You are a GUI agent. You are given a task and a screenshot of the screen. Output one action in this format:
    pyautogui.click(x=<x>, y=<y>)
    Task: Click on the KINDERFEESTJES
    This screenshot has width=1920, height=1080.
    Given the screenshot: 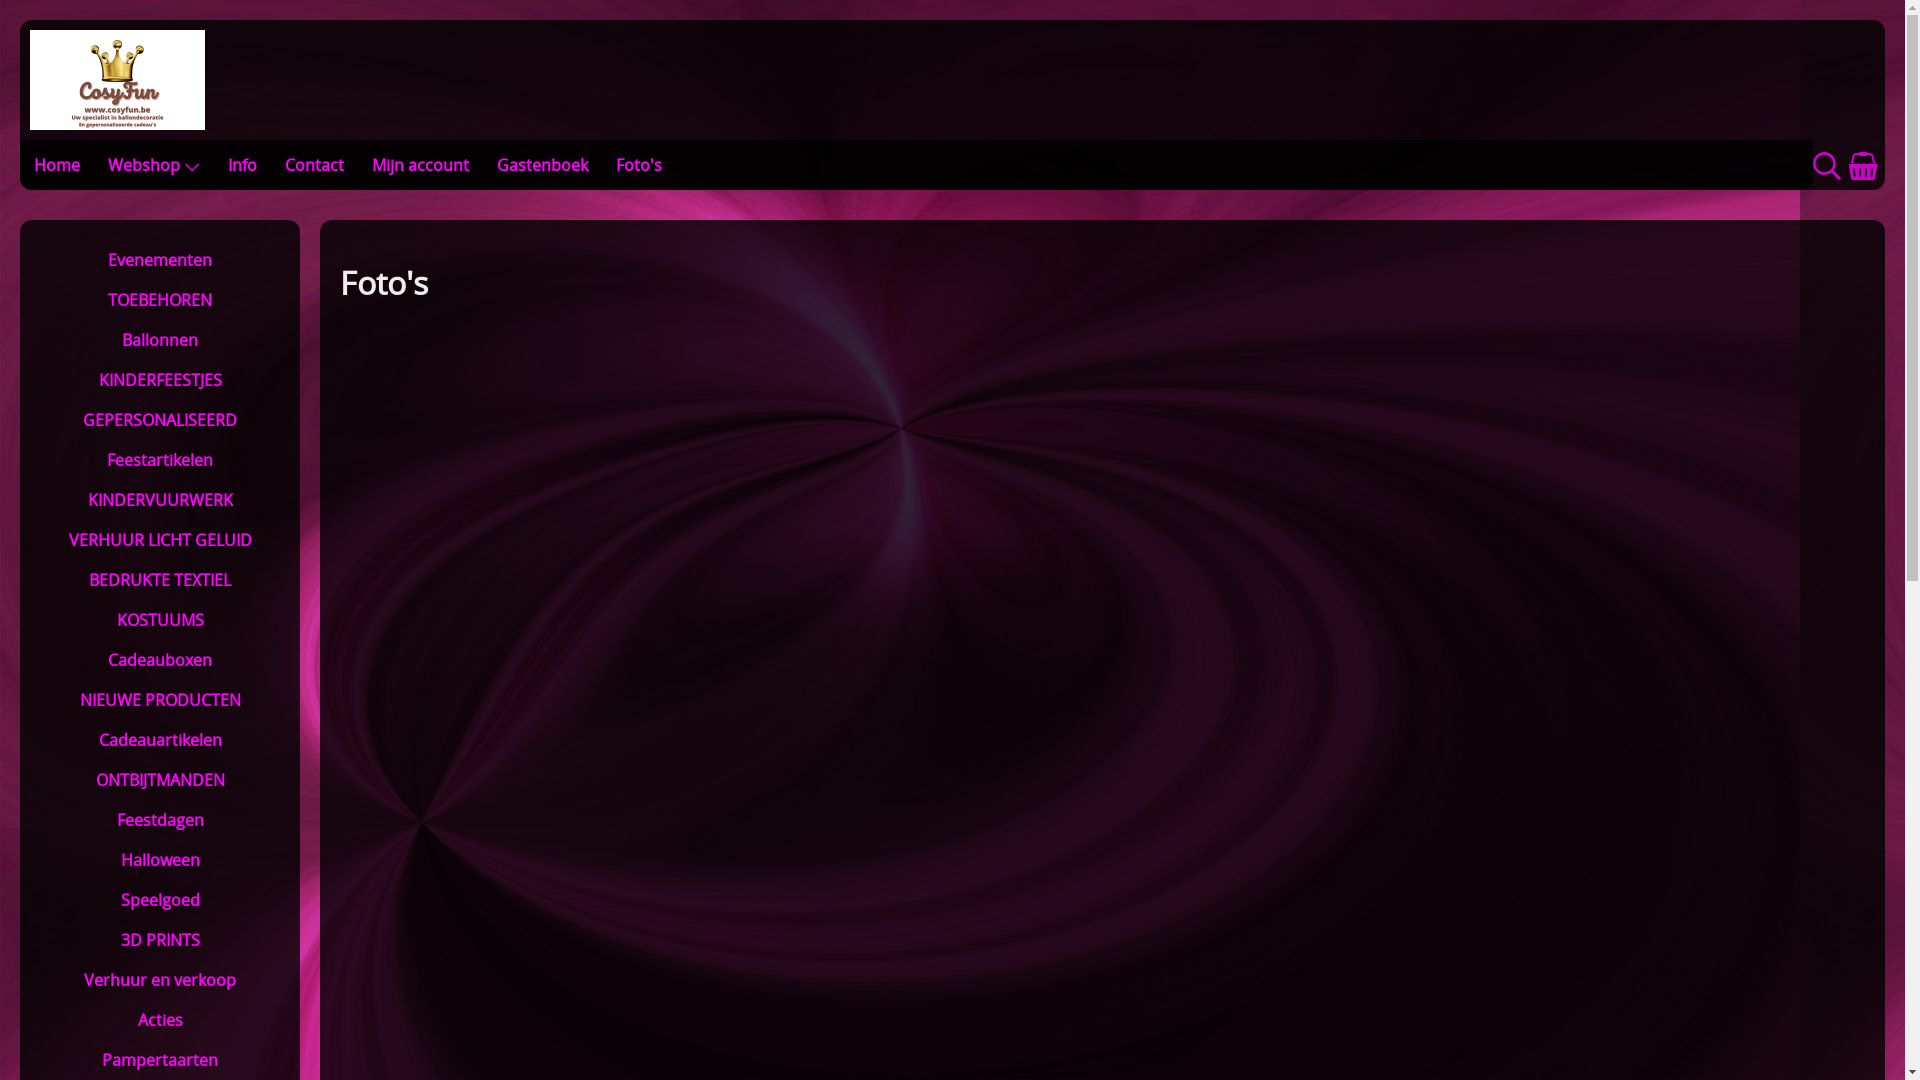 What is the action you would take?
    pyautogui.click(x=160, y=380)
    